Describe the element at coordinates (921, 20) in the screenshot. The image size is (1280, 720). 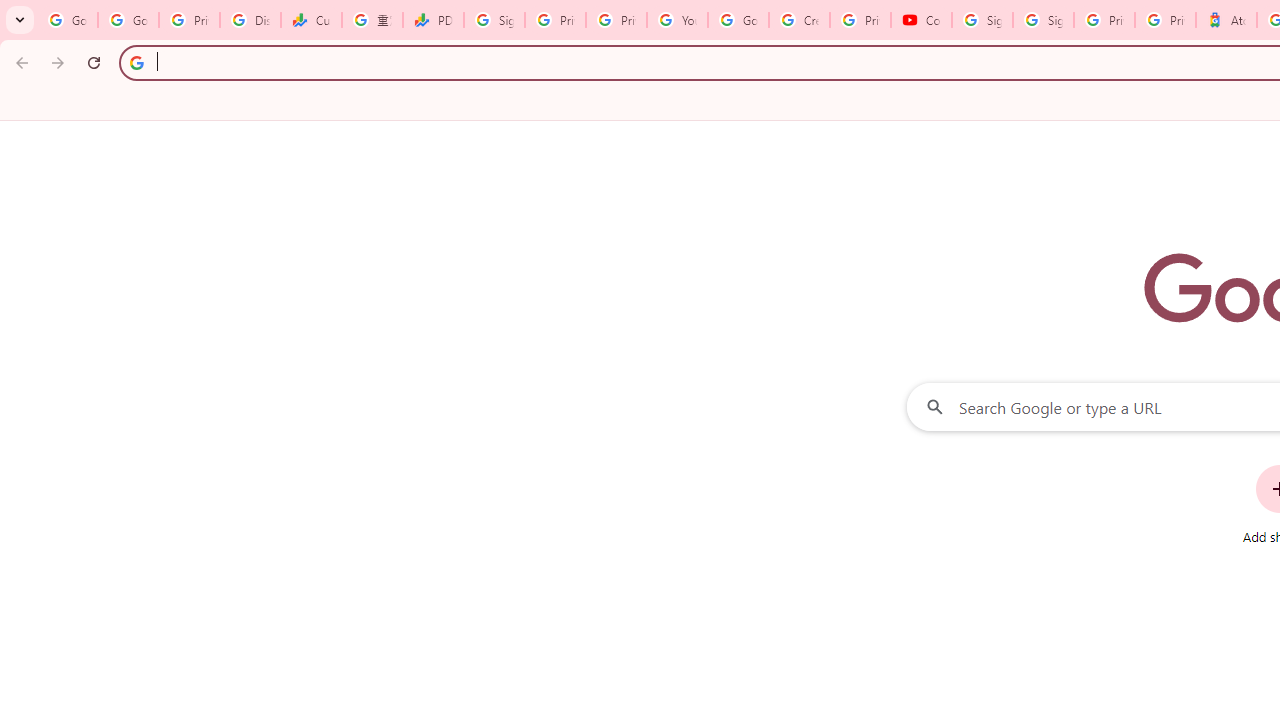
I see `Content Creator Programs & Opportunities - YouTube Creators` at that location.